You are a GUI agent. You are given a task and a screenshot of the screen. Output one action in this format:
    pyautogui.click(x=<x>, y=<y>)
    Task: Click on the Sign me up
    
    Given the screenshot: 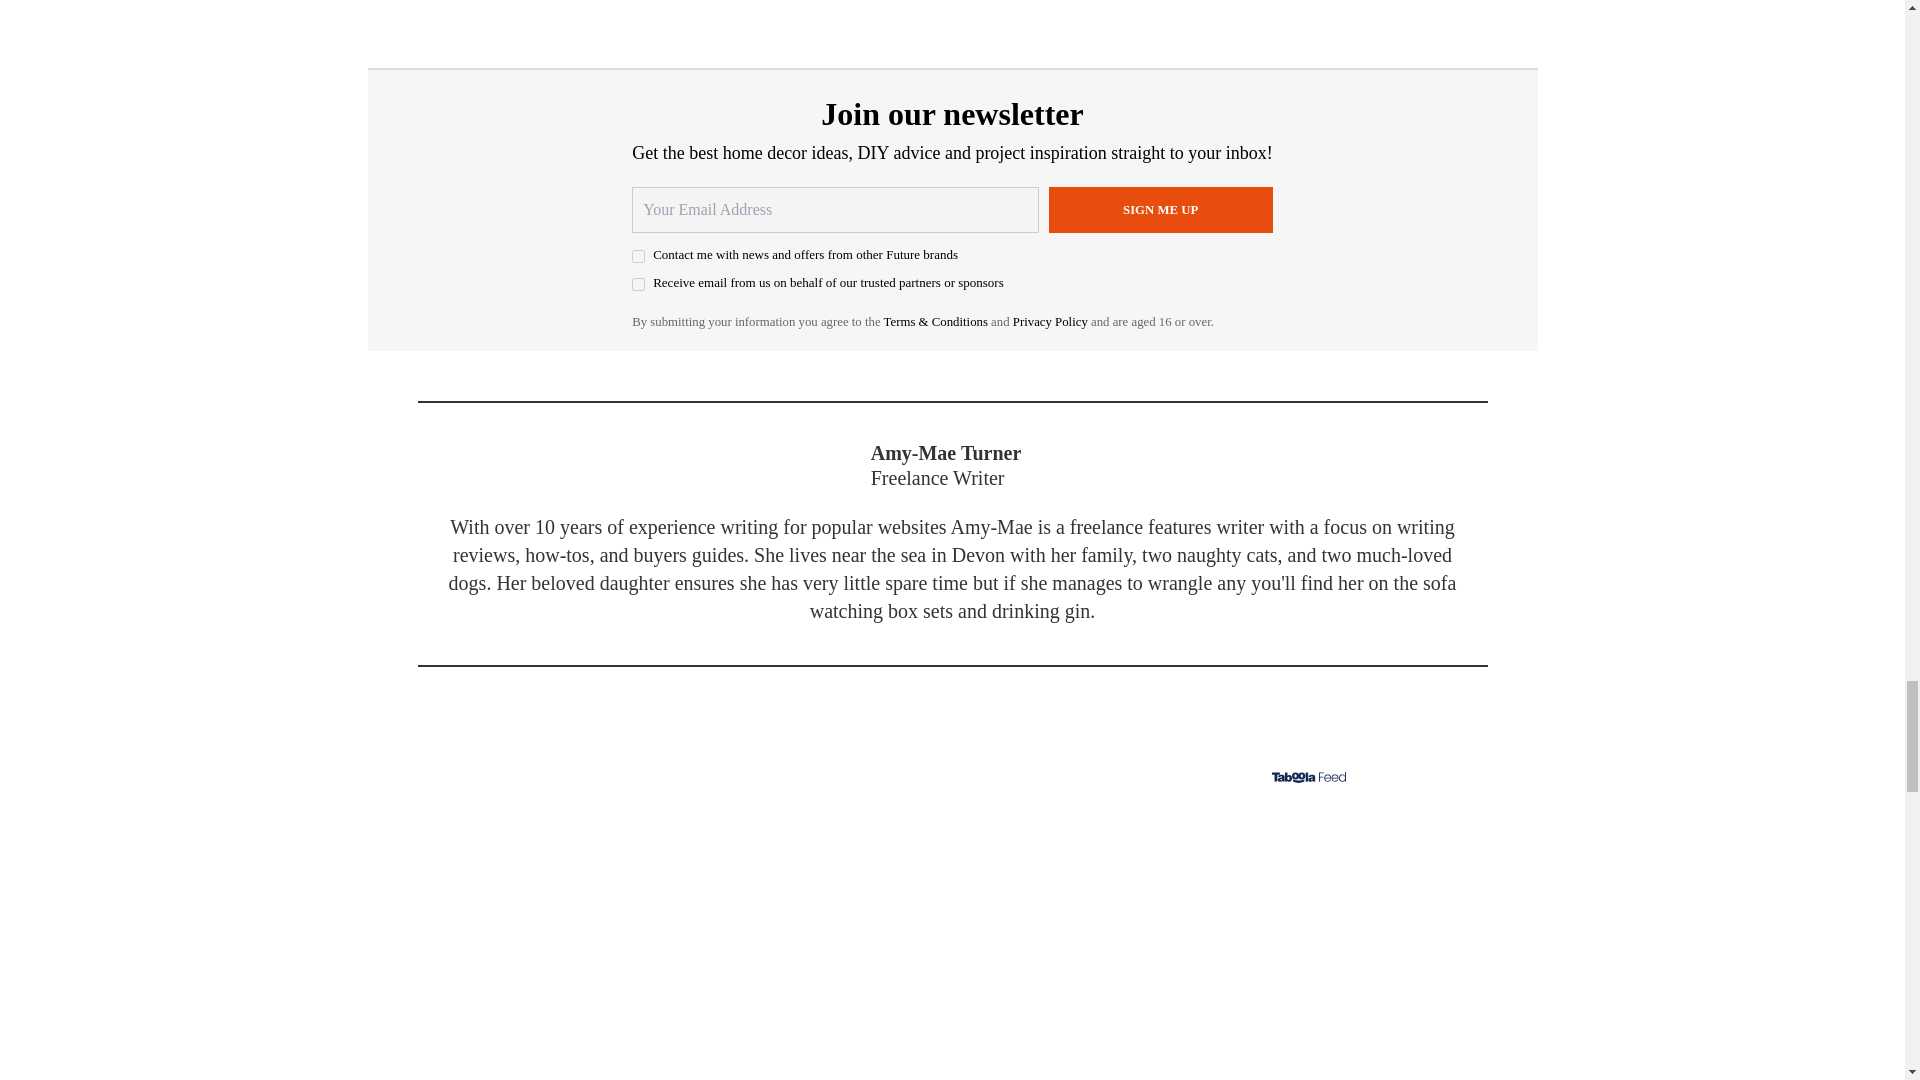 What is the action you would take?
    pyautogui.click(x=1160, y=210)
    